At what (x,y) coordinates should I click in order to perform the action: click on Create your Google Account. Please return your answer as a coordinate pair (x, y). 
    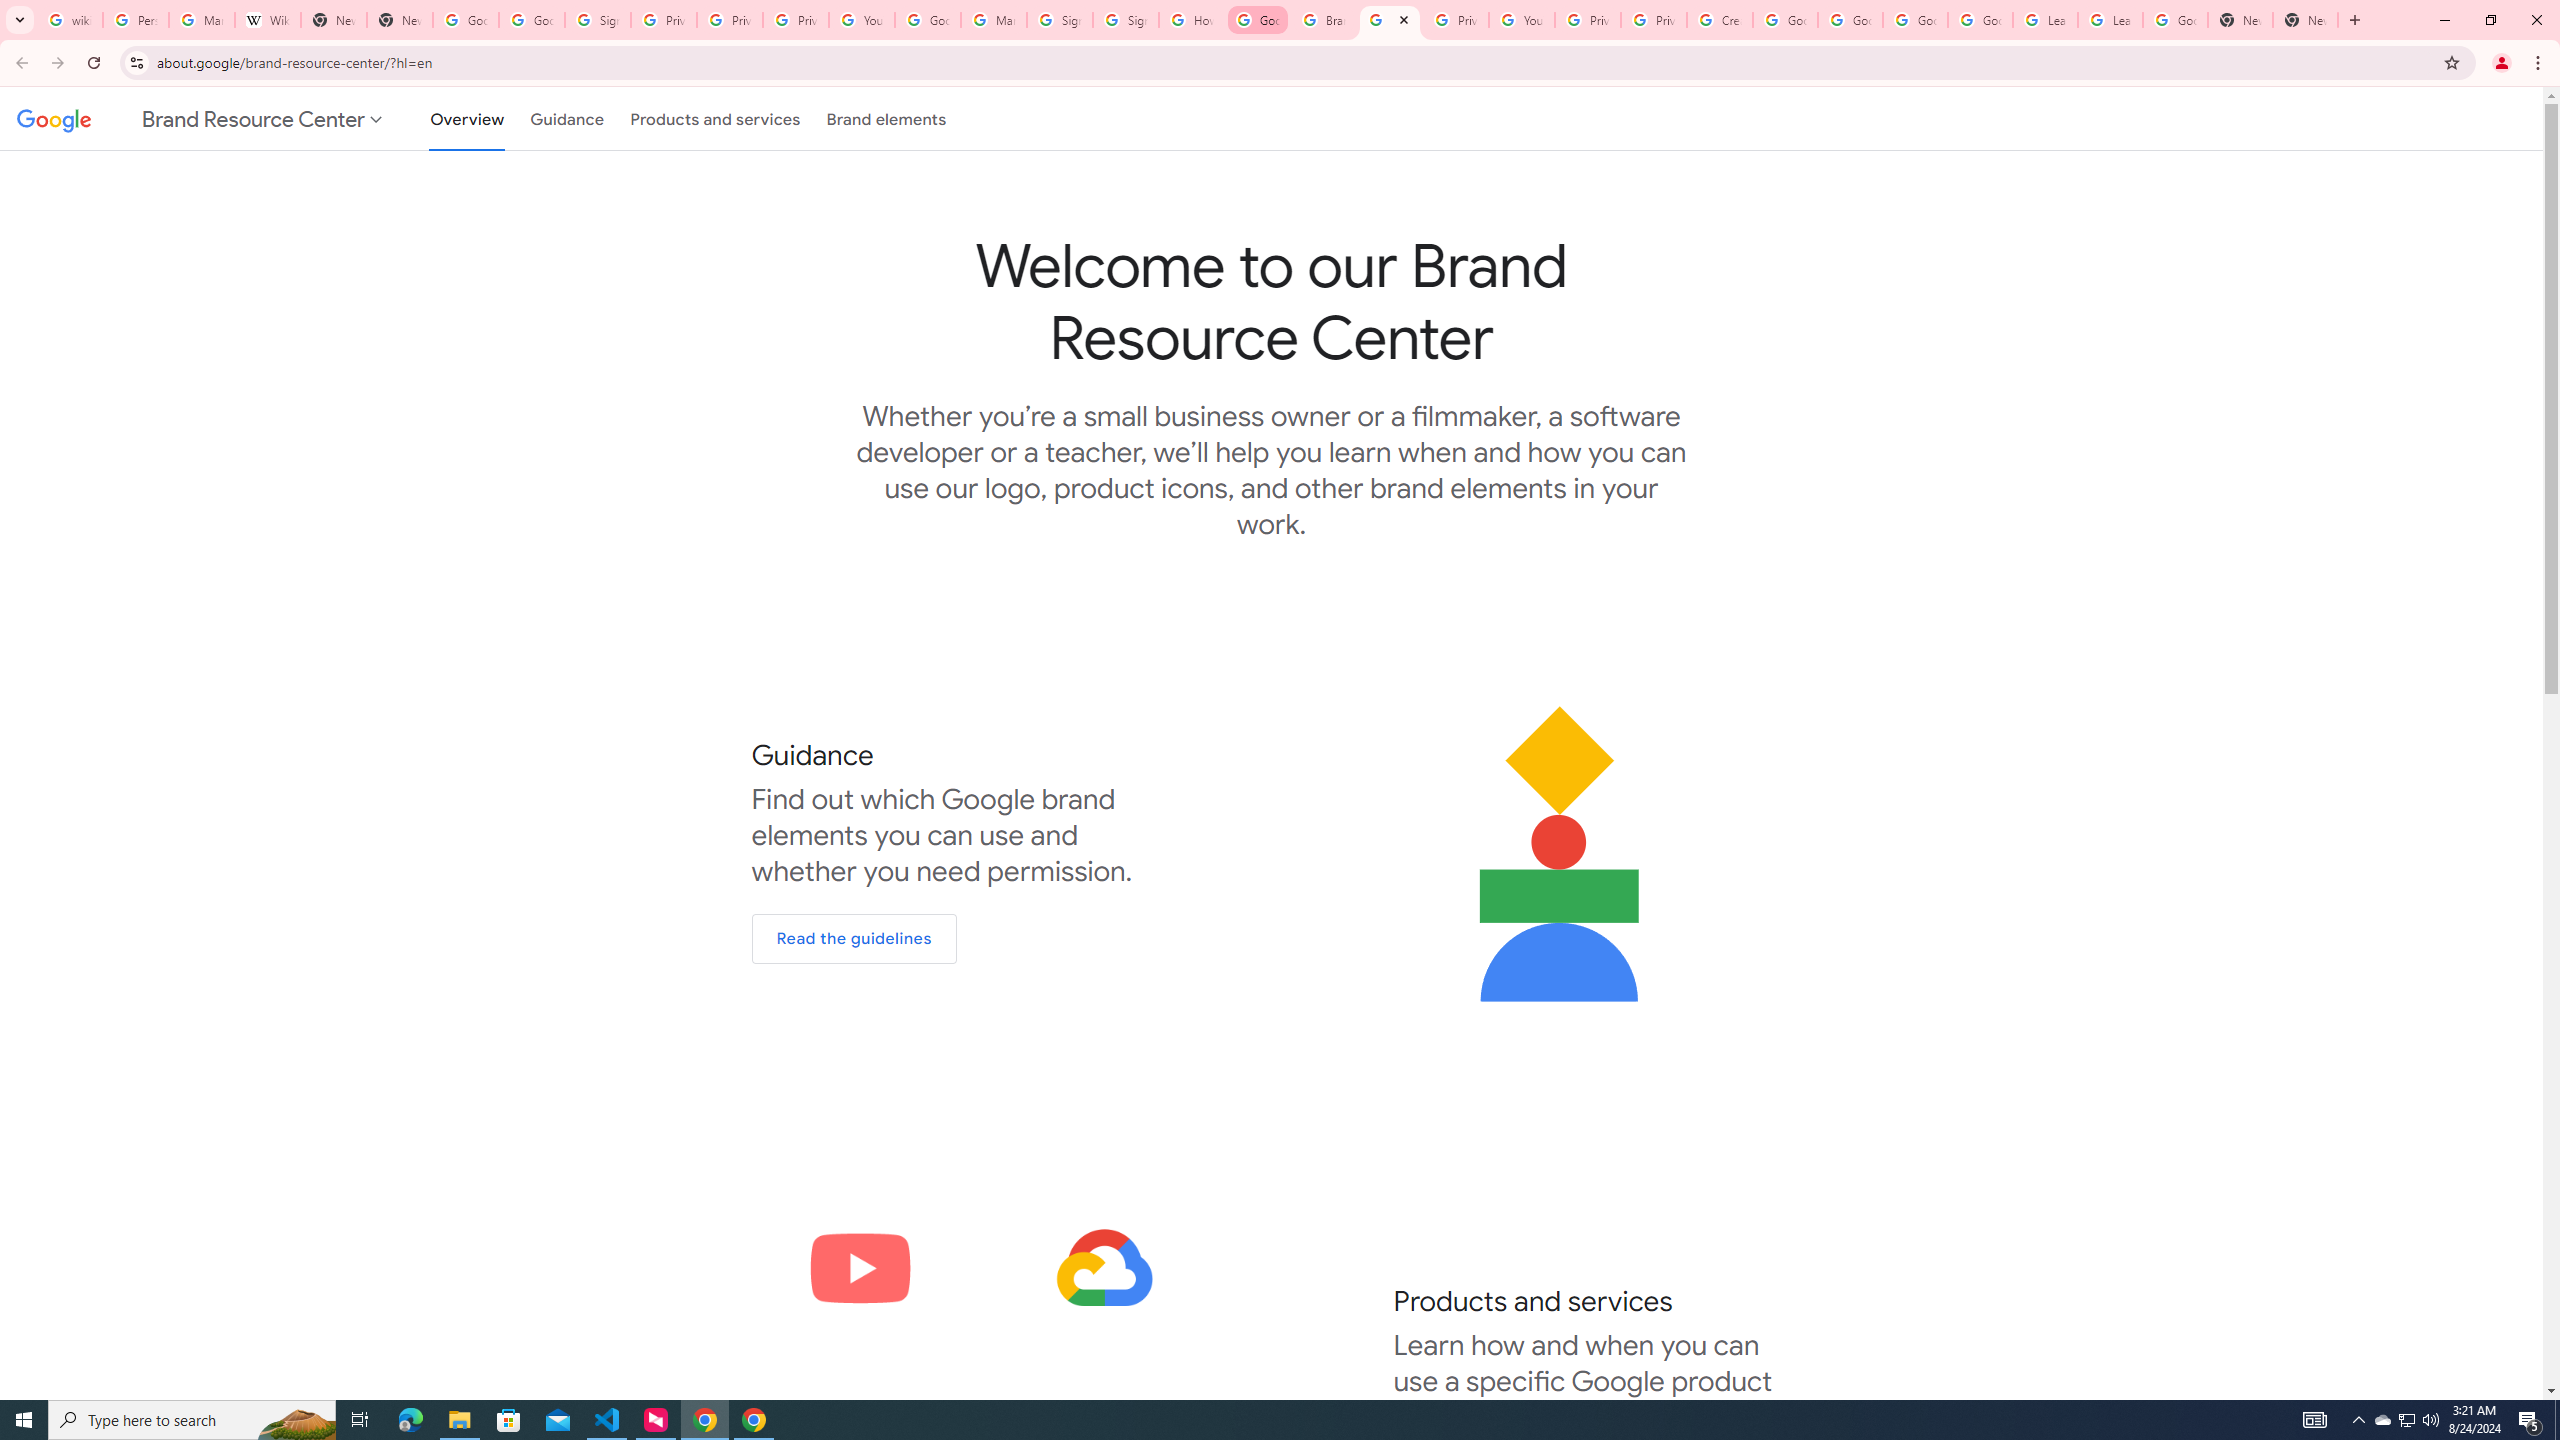
    Looking at the image, I should click on (1718, 20).